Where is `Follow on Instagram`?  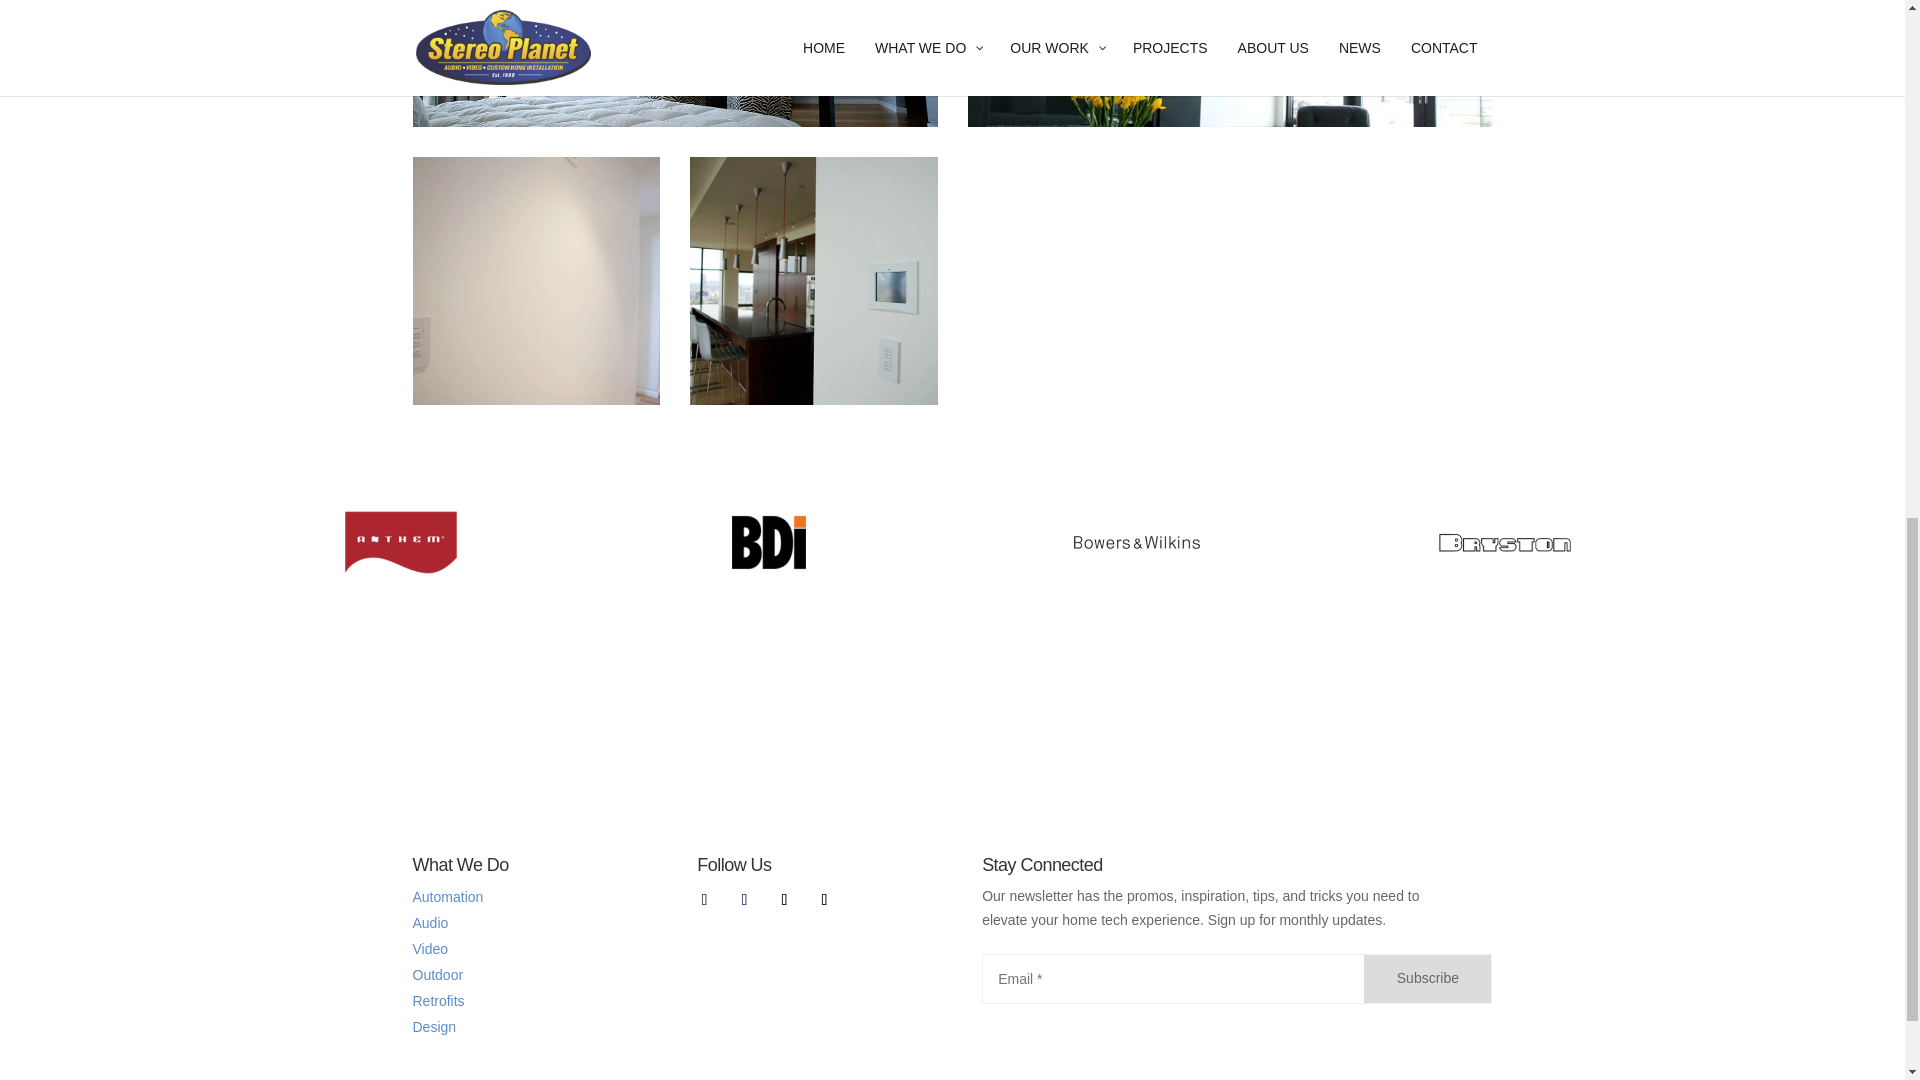 Follow on Instagram is located at coordinates (824, 900).